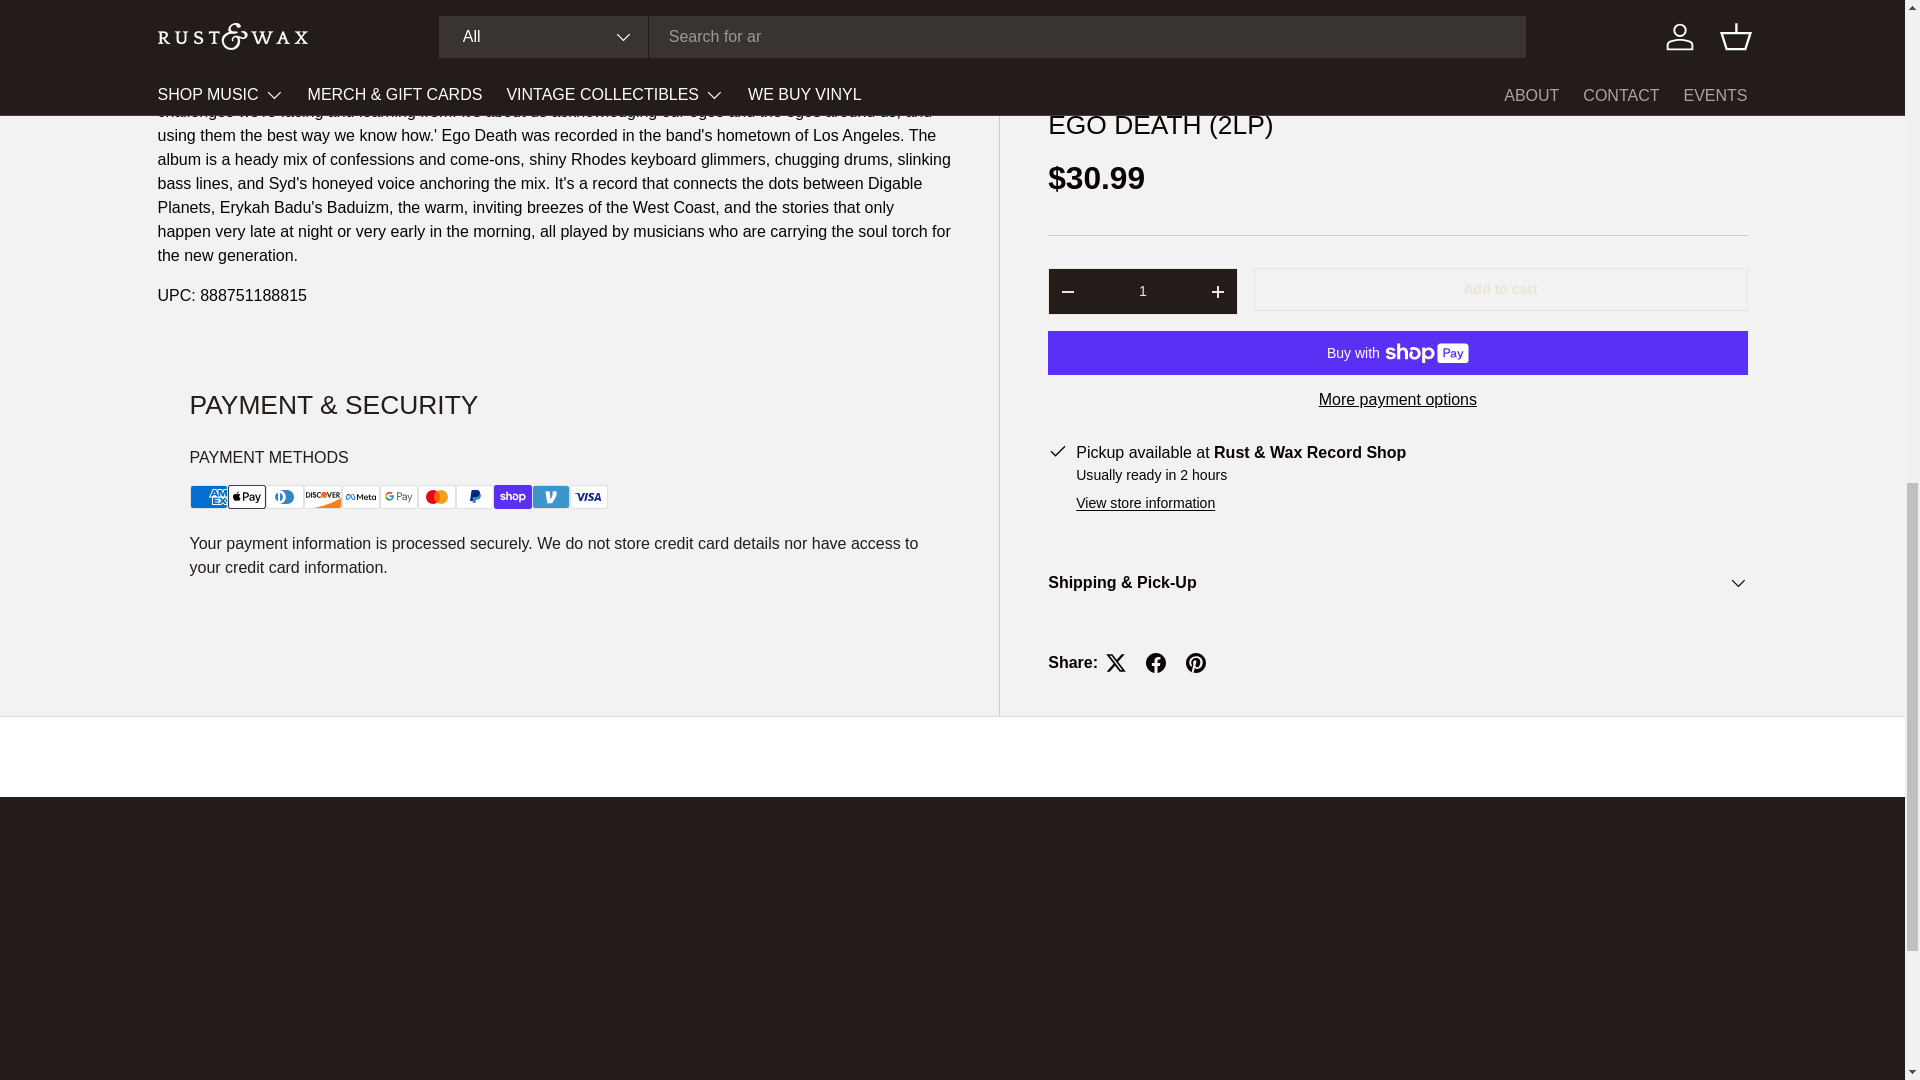 Image resolution: width=1920 pixels, height=1080 pixels. What do you see at coordinates (437, 496) in the screenshot?
I see `Mastercard` at bounding box center [437, 496].